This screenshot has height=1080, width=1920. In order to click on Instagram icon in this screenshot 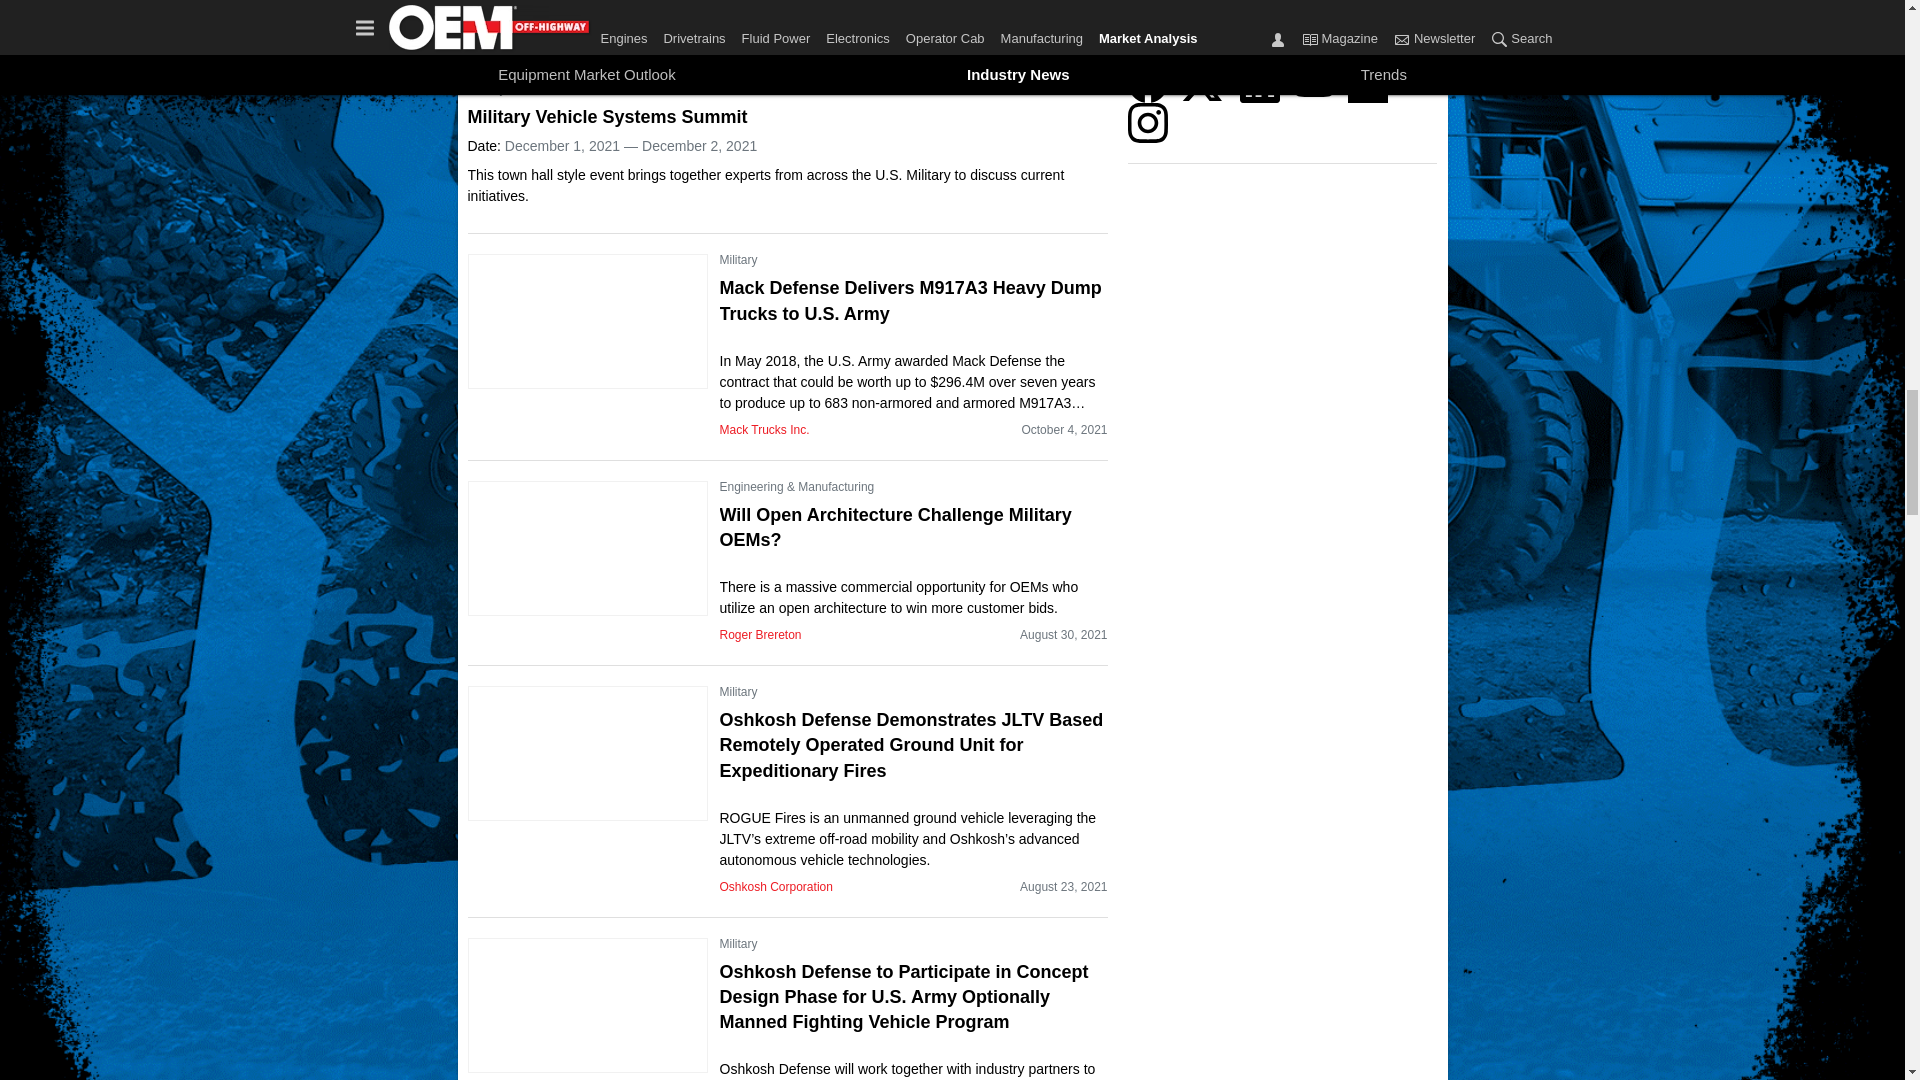, I will do `click(1148, 122)`.